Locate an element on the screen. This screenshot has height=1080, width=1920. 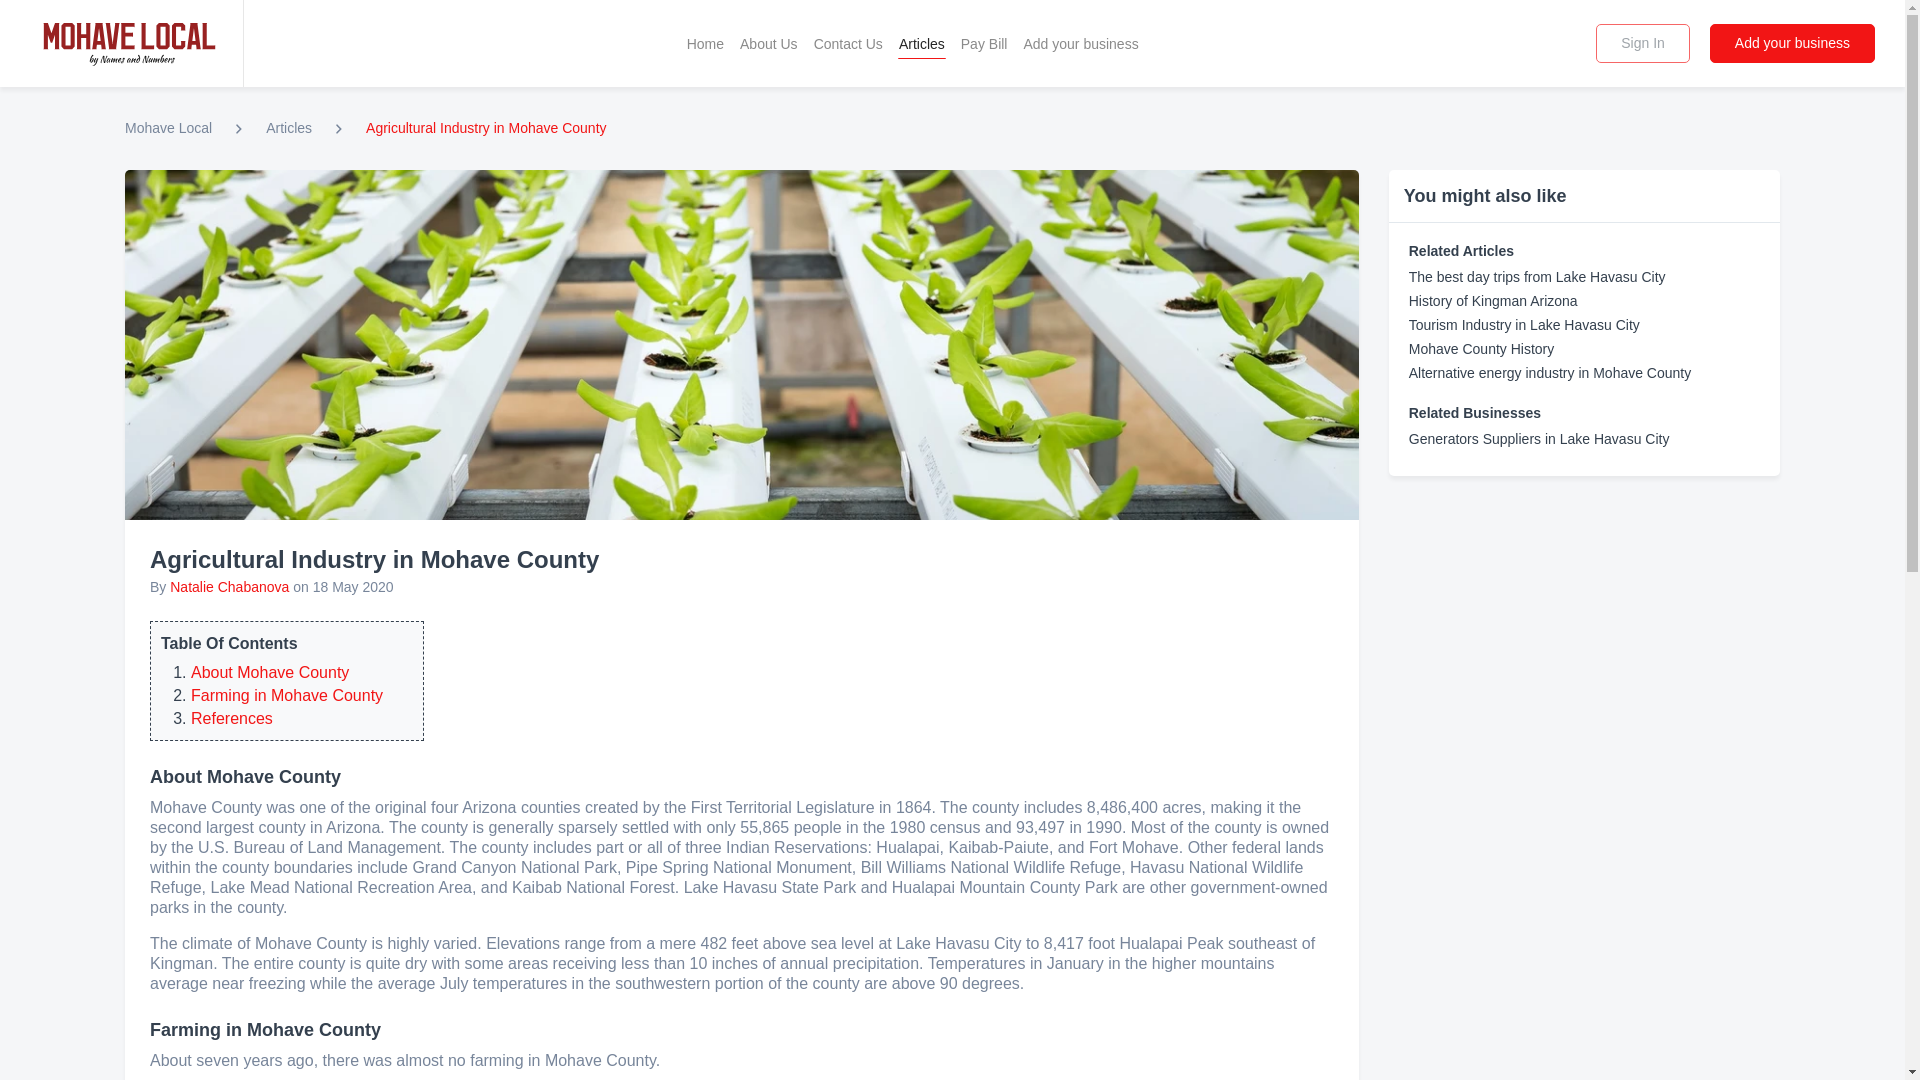
Generators Suppliers in Lake Havasu City is located at coordinates (1540, 438).